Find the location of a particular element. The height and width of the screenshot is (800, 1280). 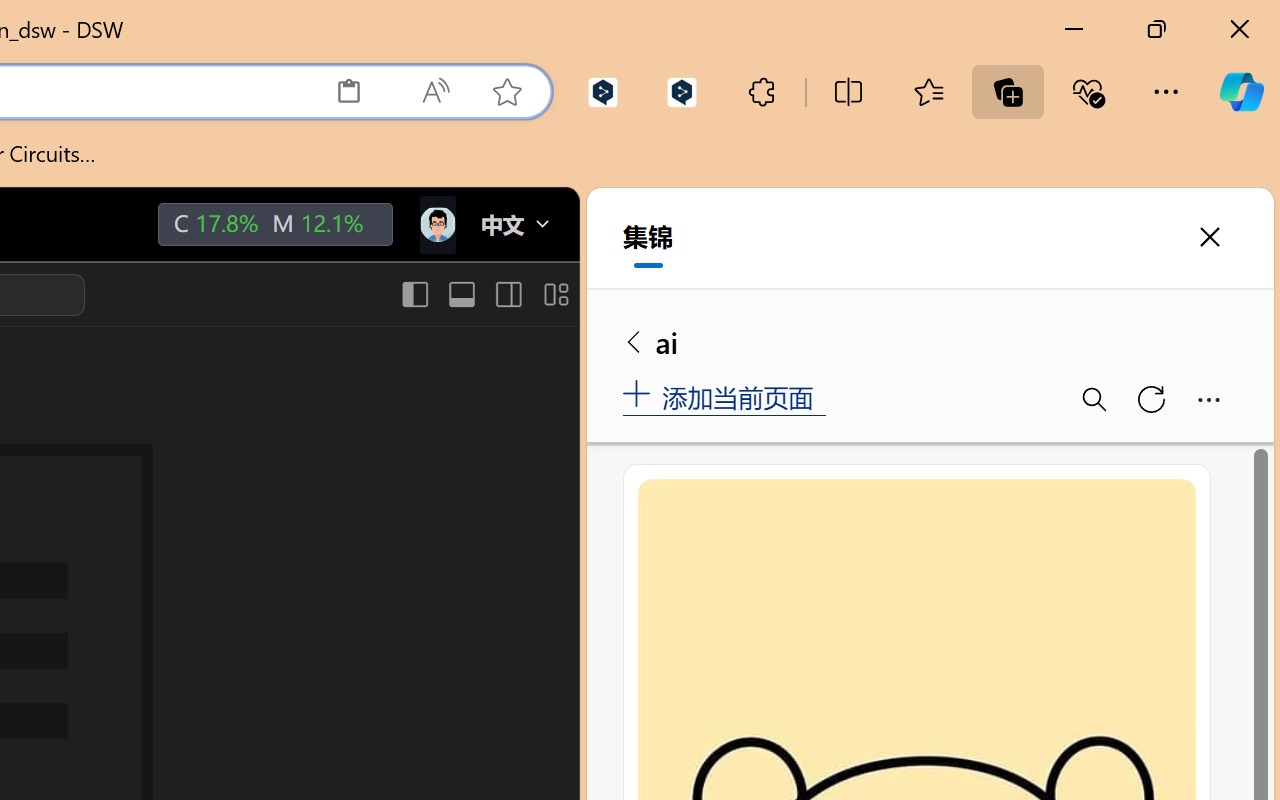

Copilot (Ctrl+Shift+.) is located at coordinates (1241, 92).